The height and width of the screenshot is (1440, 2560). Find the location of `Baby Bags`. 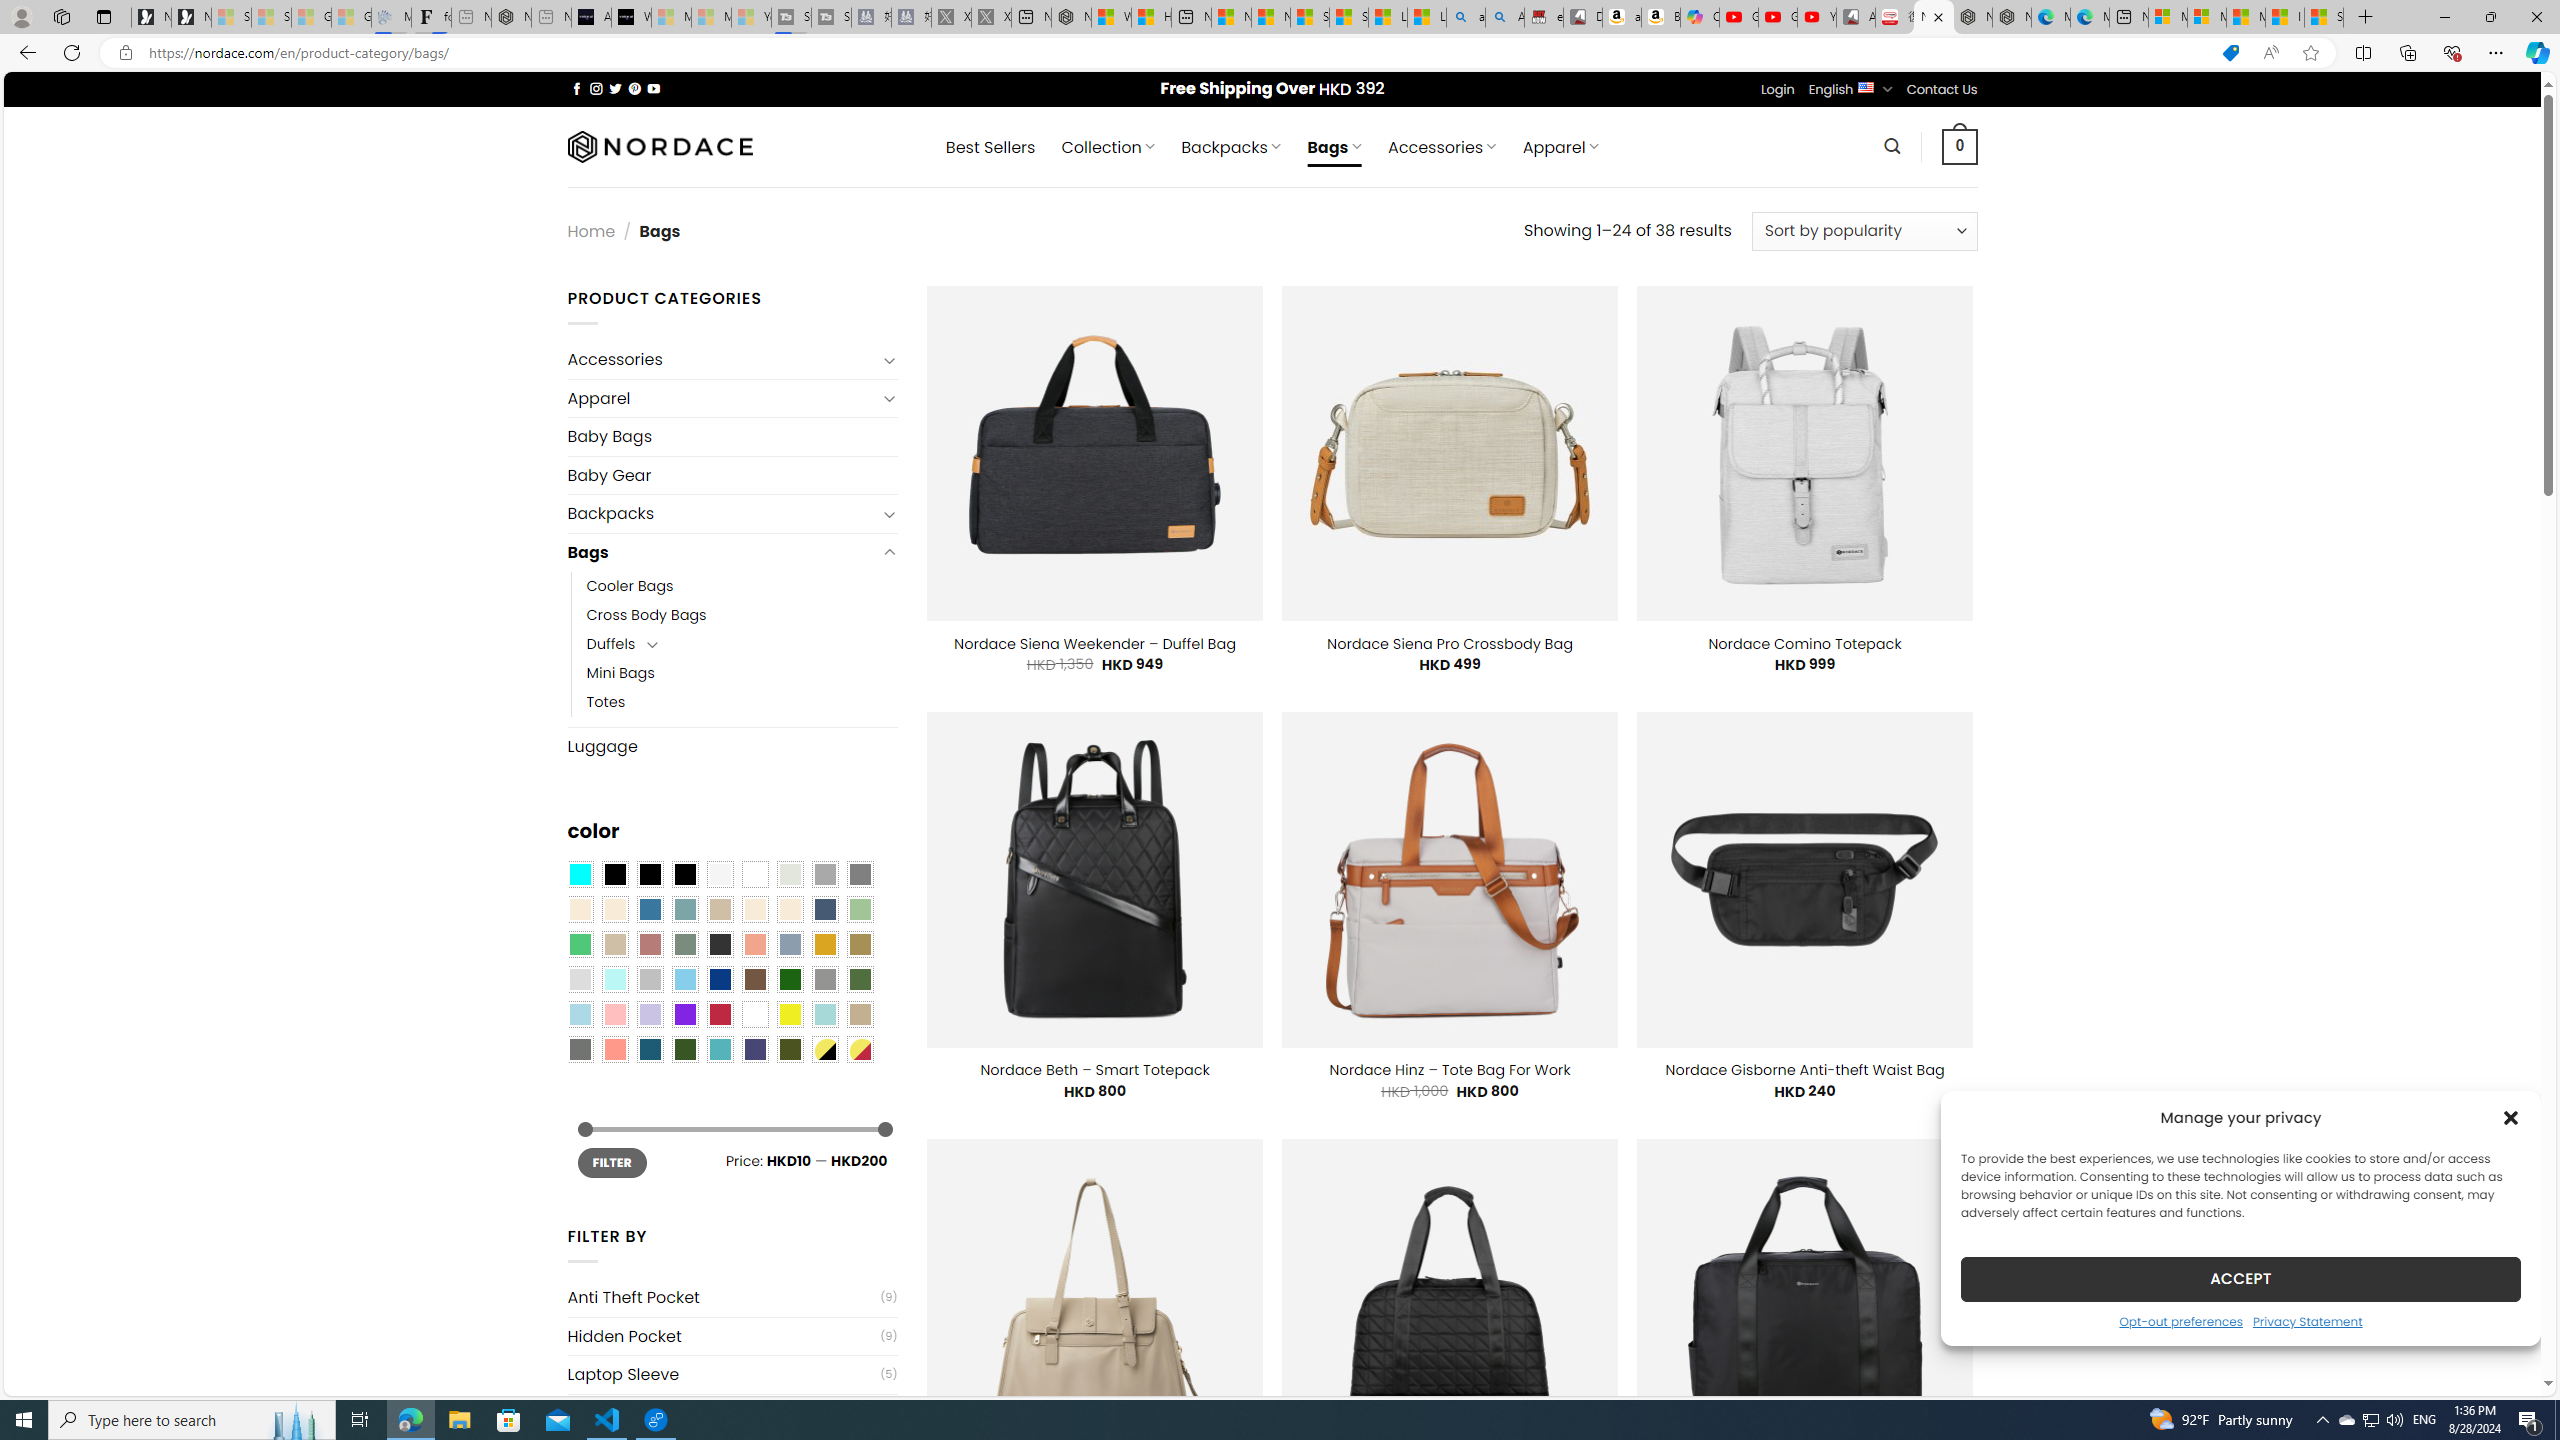

Baby Bags is located at coordinates (732, 436).